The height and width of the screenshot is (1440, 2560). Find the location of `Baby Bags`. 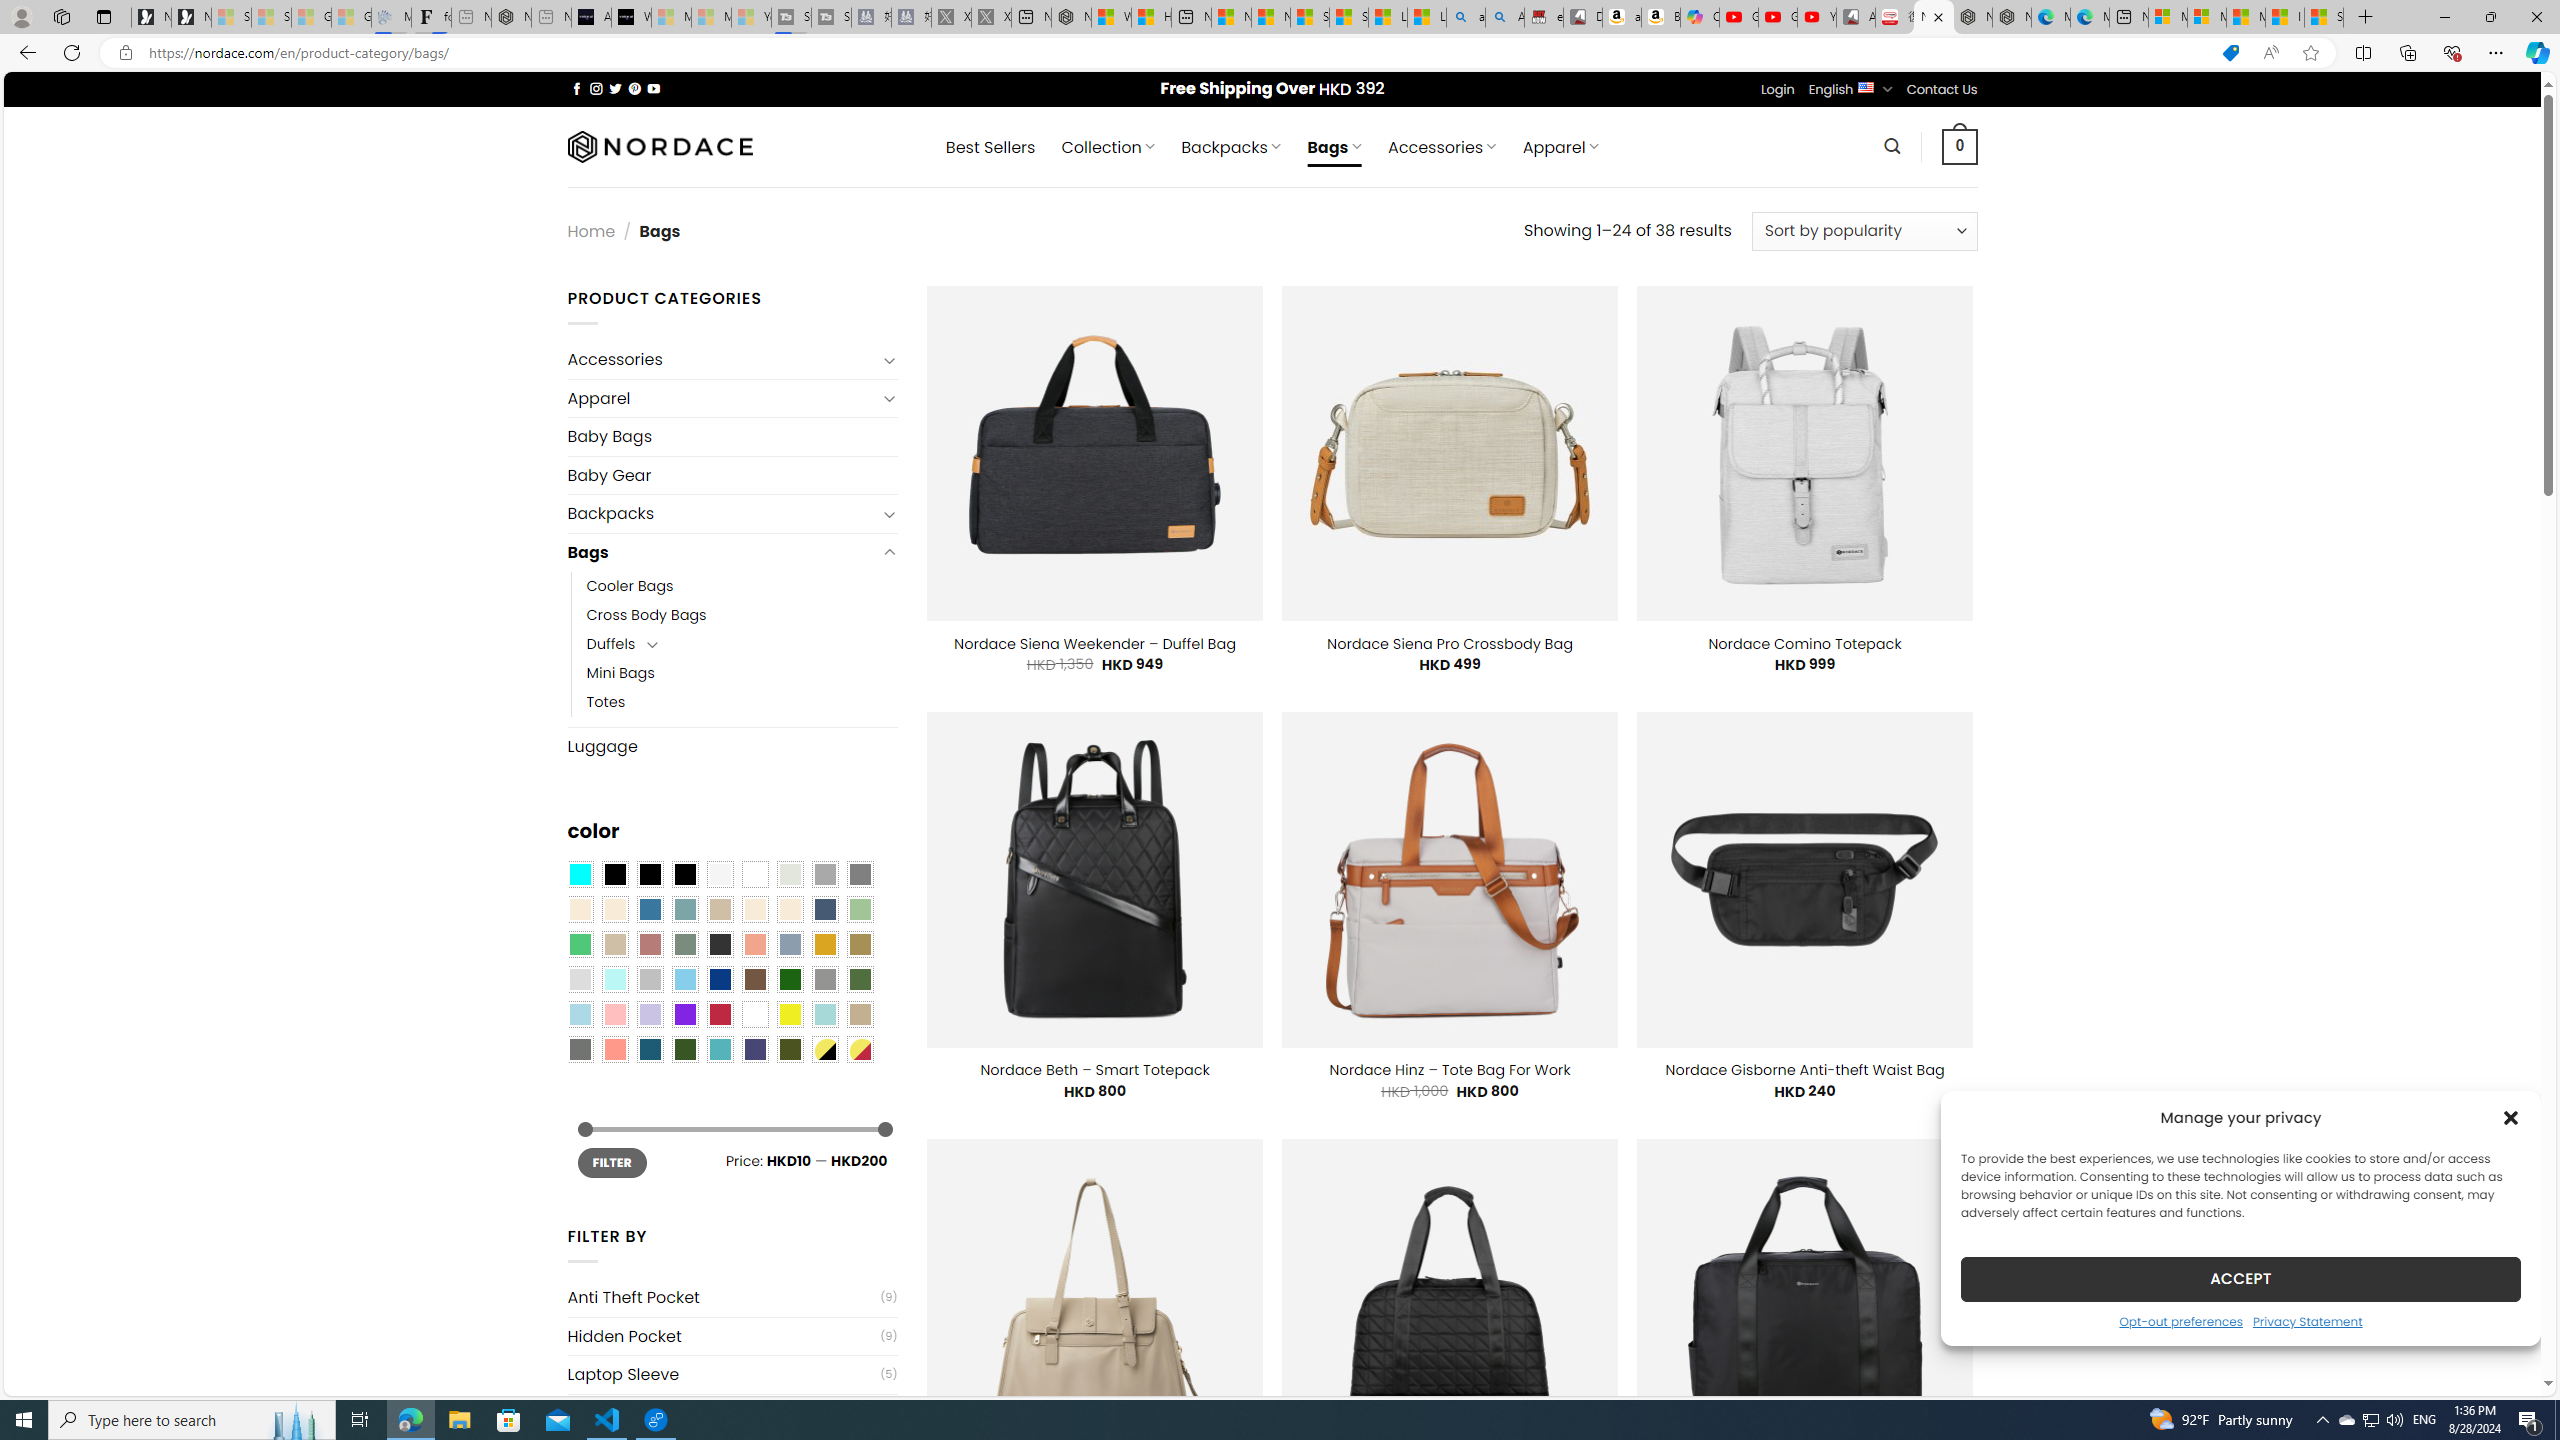

Baby Bags is located at coordinates (732, 436).